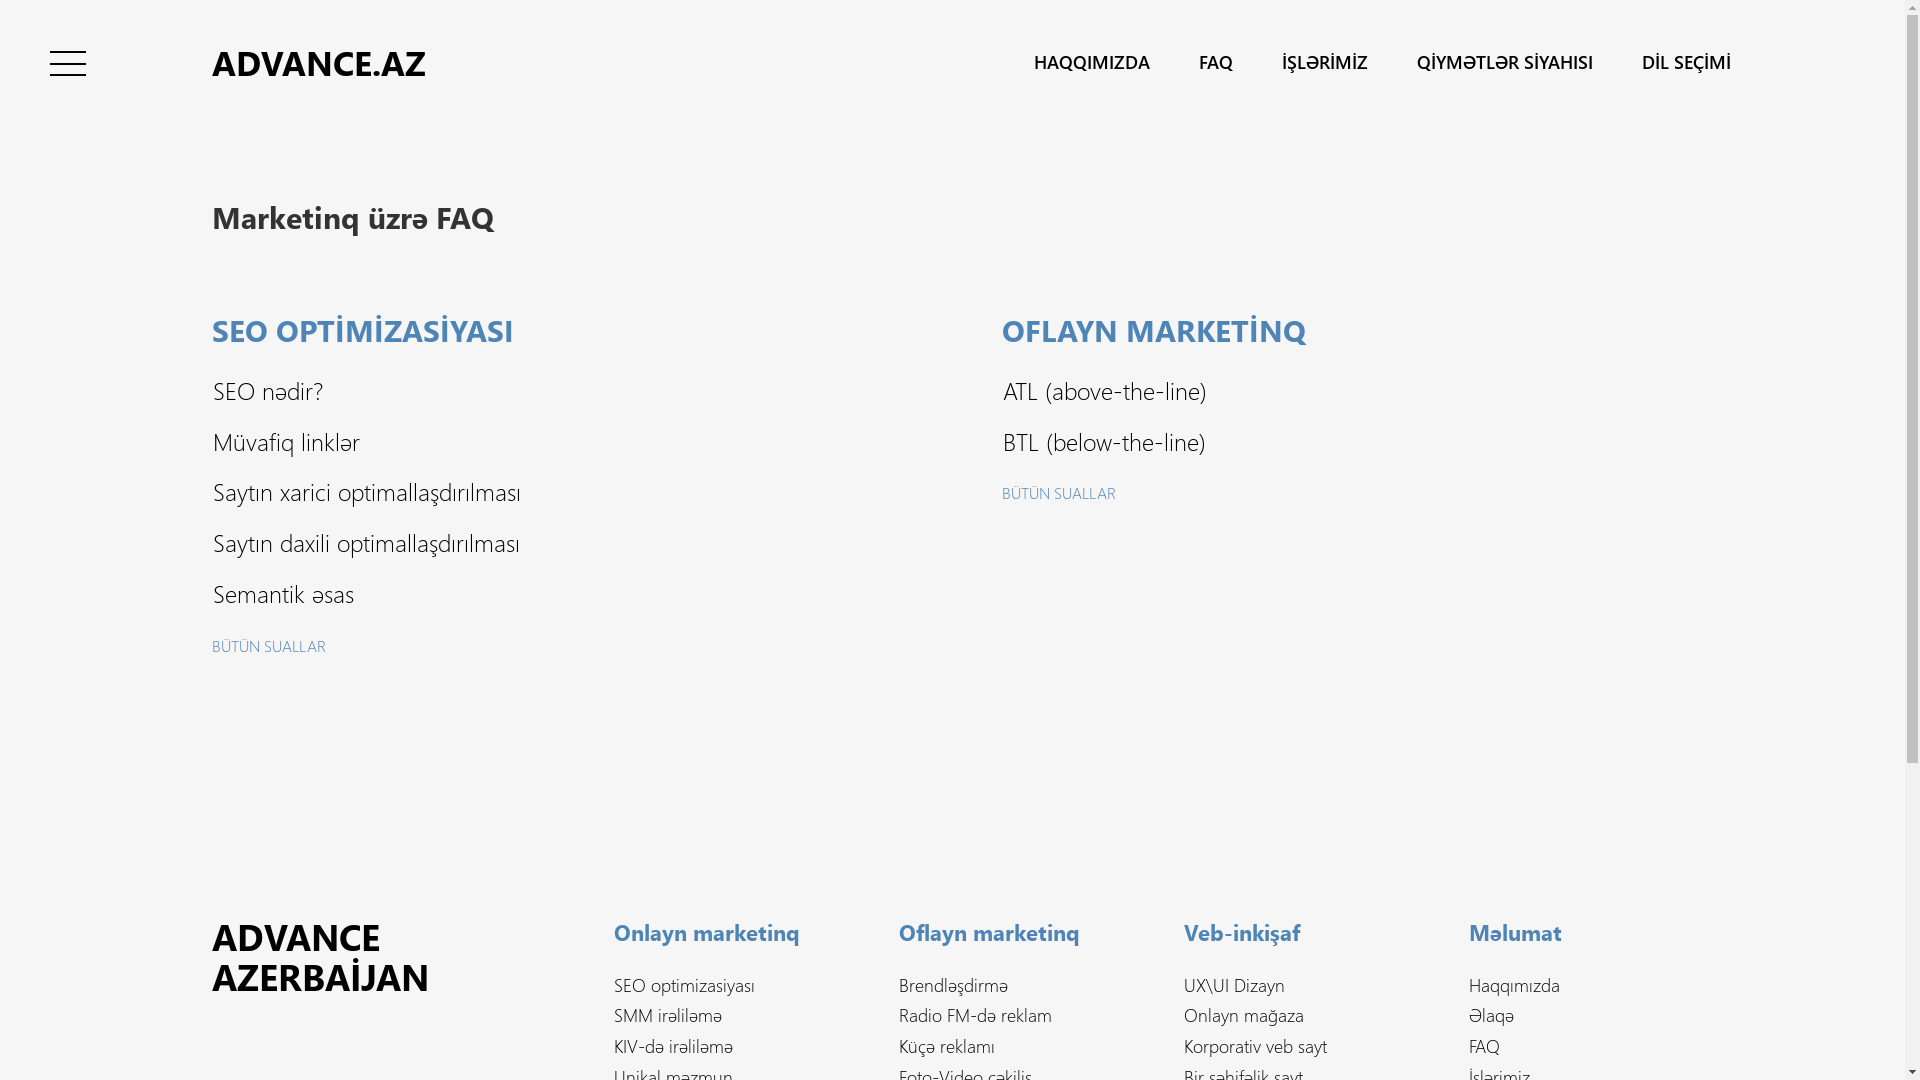  Describe the element at coordinates (1234, 985) in the screenshot. I see `UX\UI Dizayn` at that location.